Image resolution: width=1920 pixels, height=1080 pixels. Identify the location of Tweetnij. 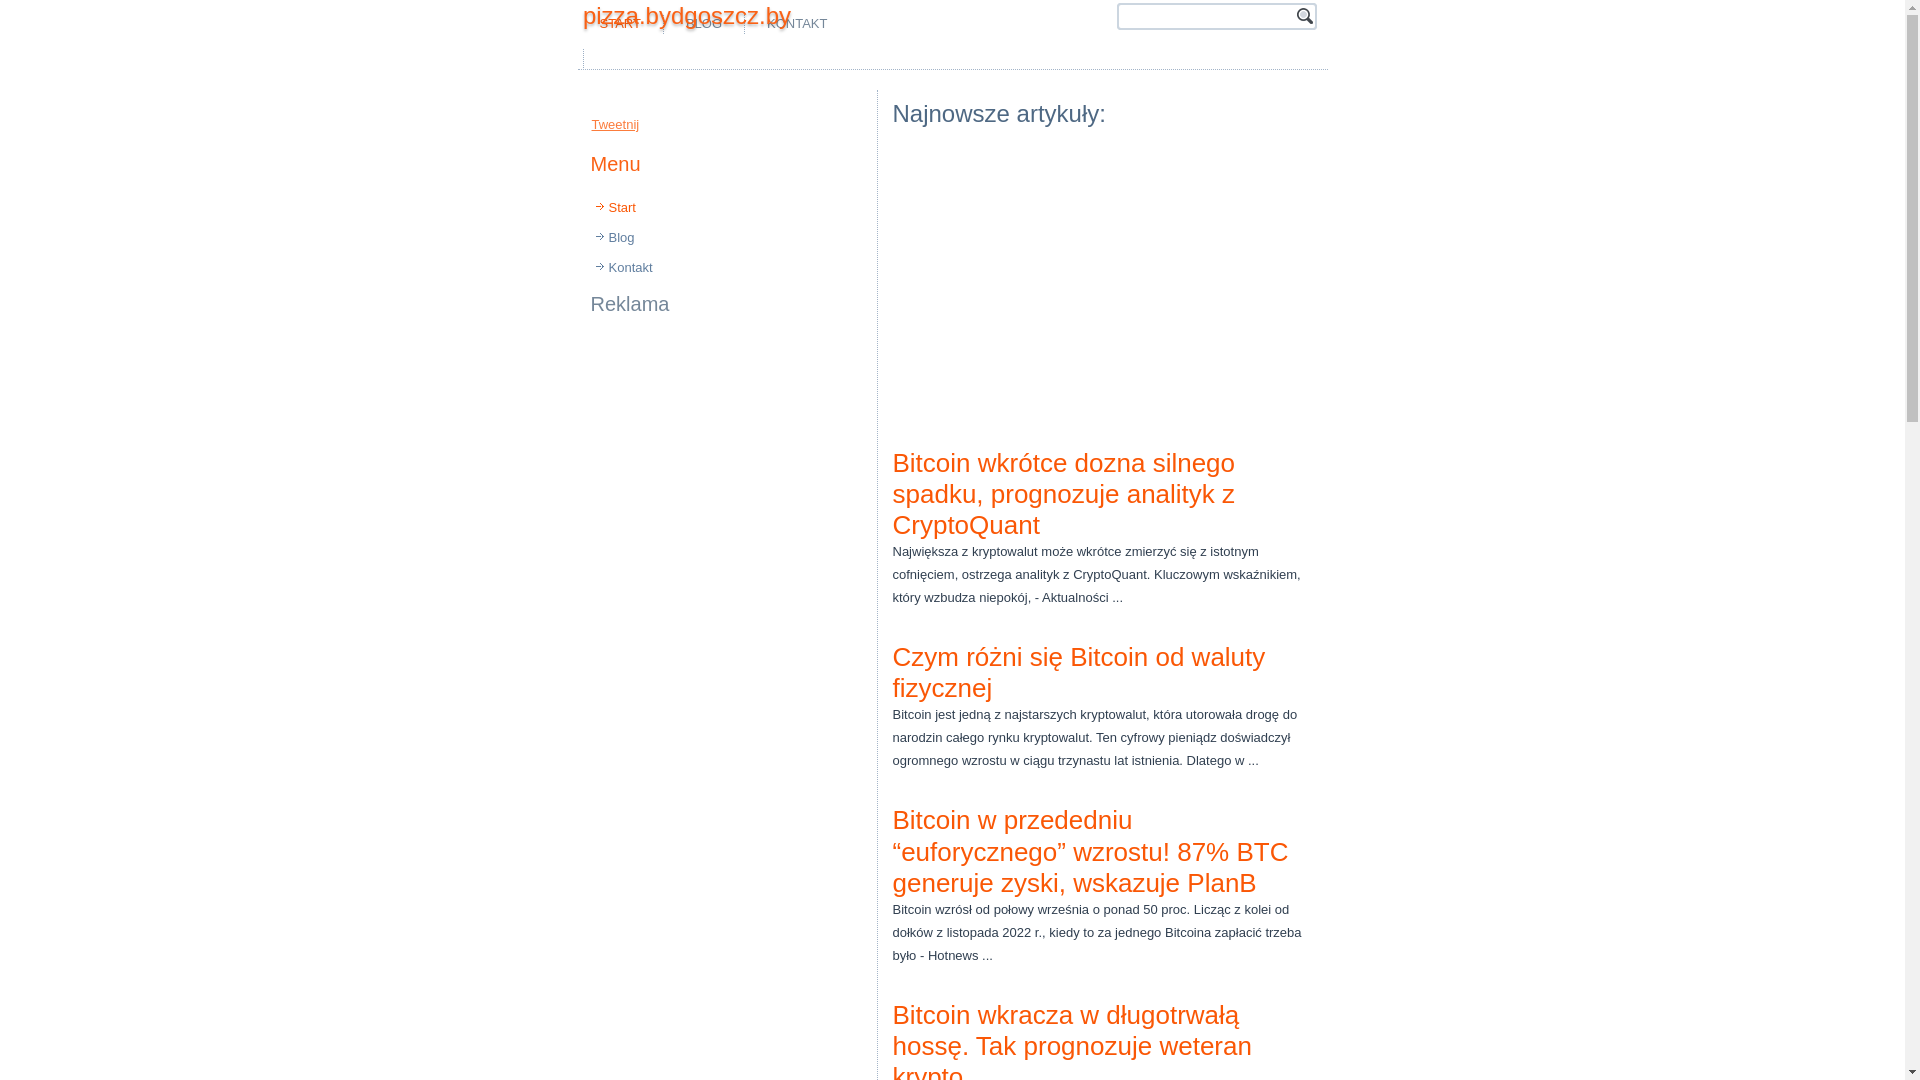
(616, 124).